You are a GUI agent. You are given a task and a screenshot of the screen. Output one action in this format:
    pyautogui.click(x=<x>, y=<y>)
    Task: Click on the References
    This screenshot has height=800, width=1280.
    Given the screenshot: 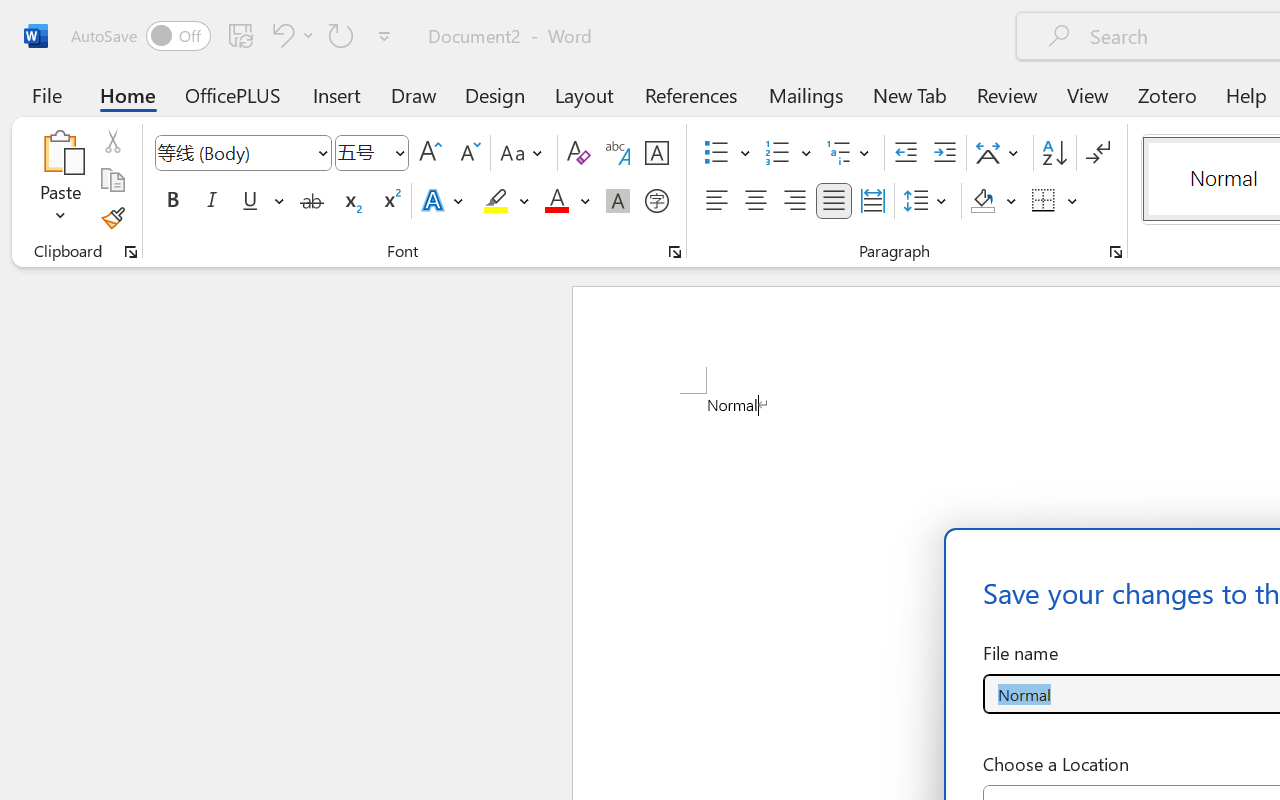 What is the action you would take?
    pyautogui.click(x=690, y=94)
    